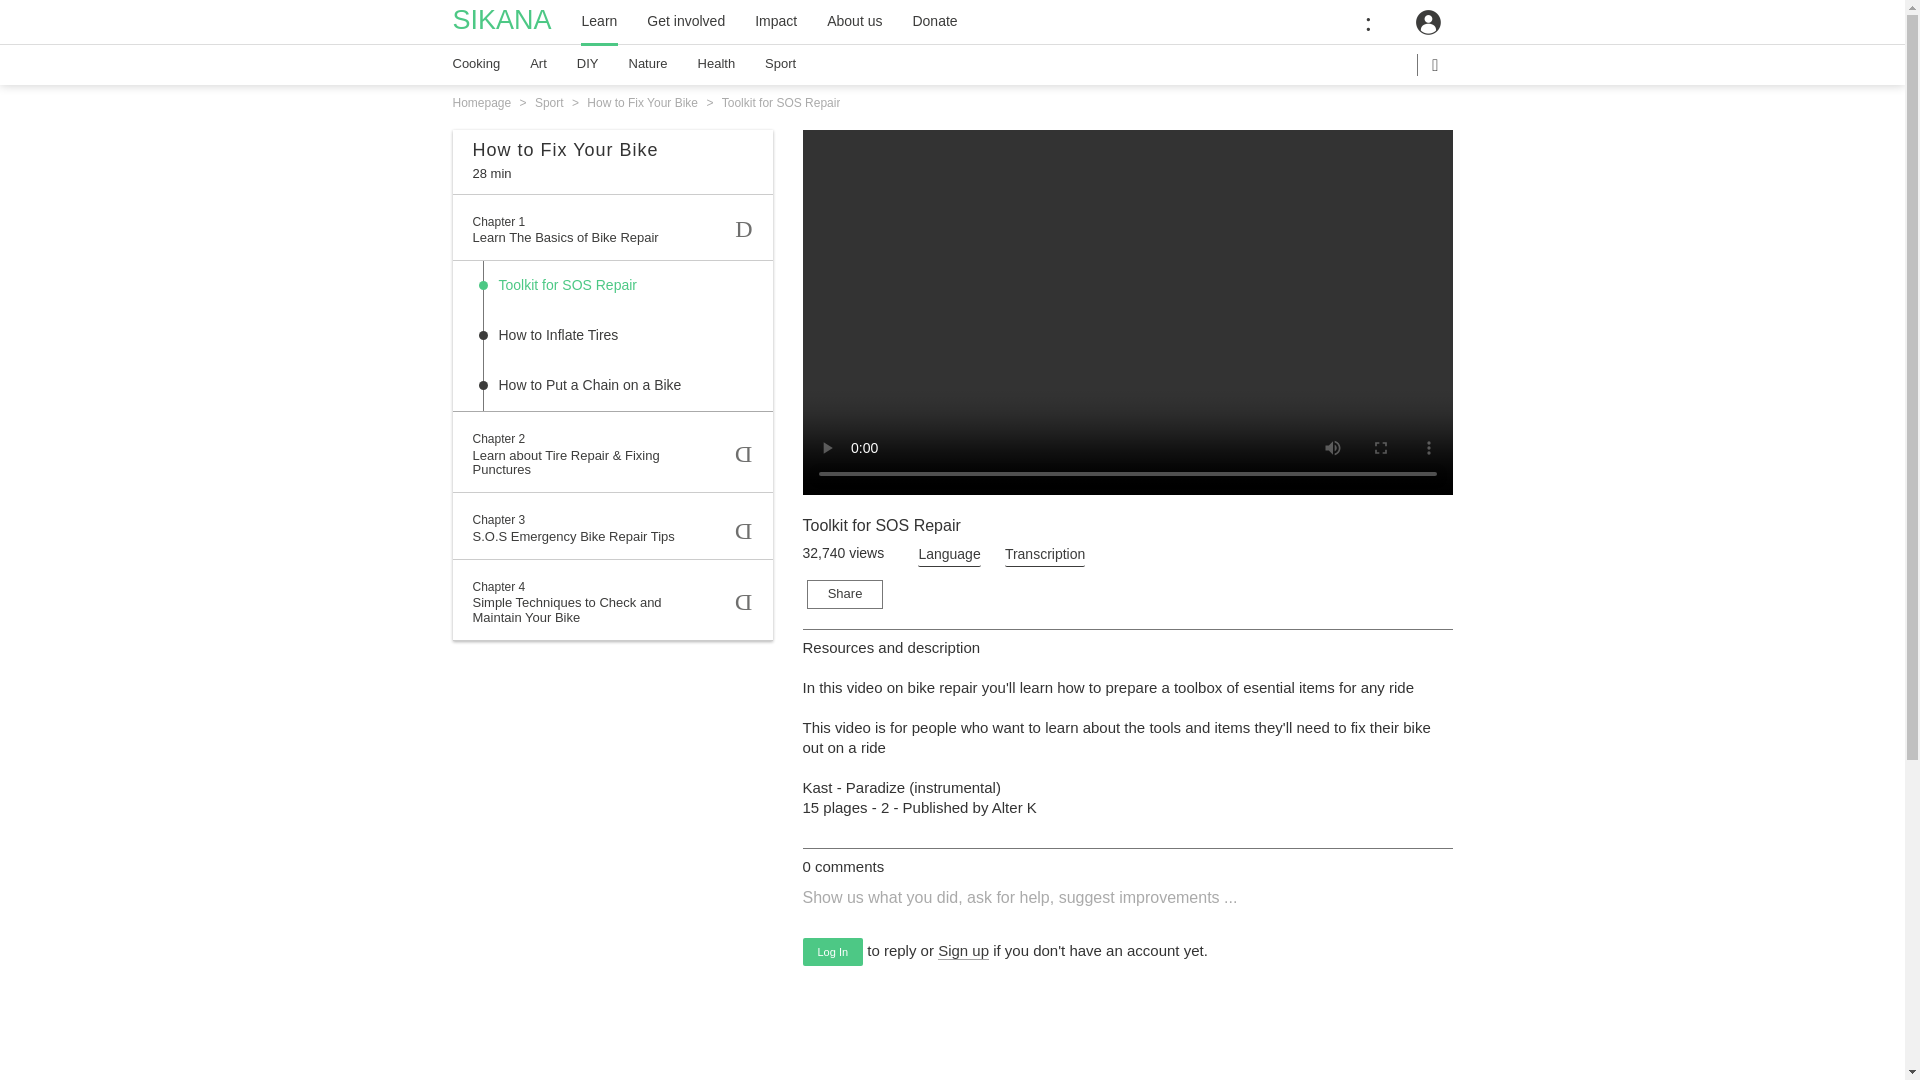 This screenshot has width=1920, height=1080. What do you see at coordinates (717, 65) in the screenshot?
I see `Health` at bounding box center [717, 65].